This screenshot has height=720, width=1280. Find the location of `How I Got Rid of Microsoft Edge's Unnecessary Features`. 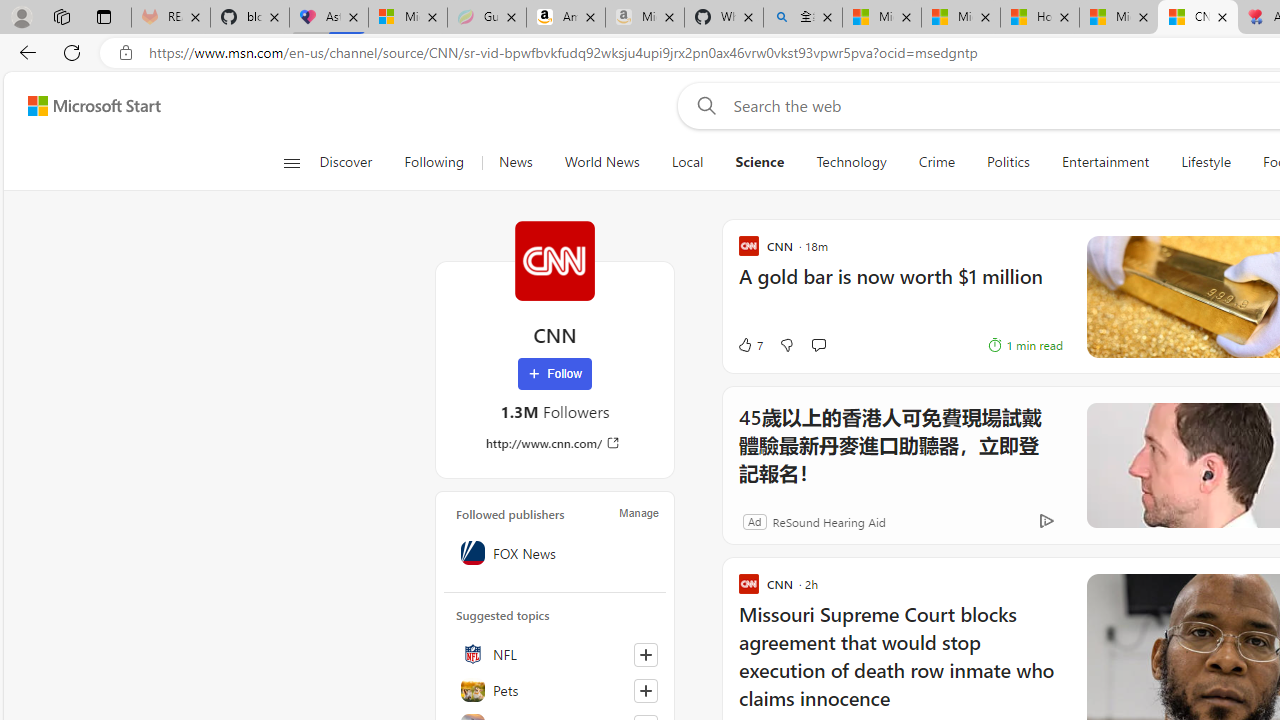

How I Got Rid of Microsoft Edge's Unnecessary Features is located at coordinates (1040, 18).